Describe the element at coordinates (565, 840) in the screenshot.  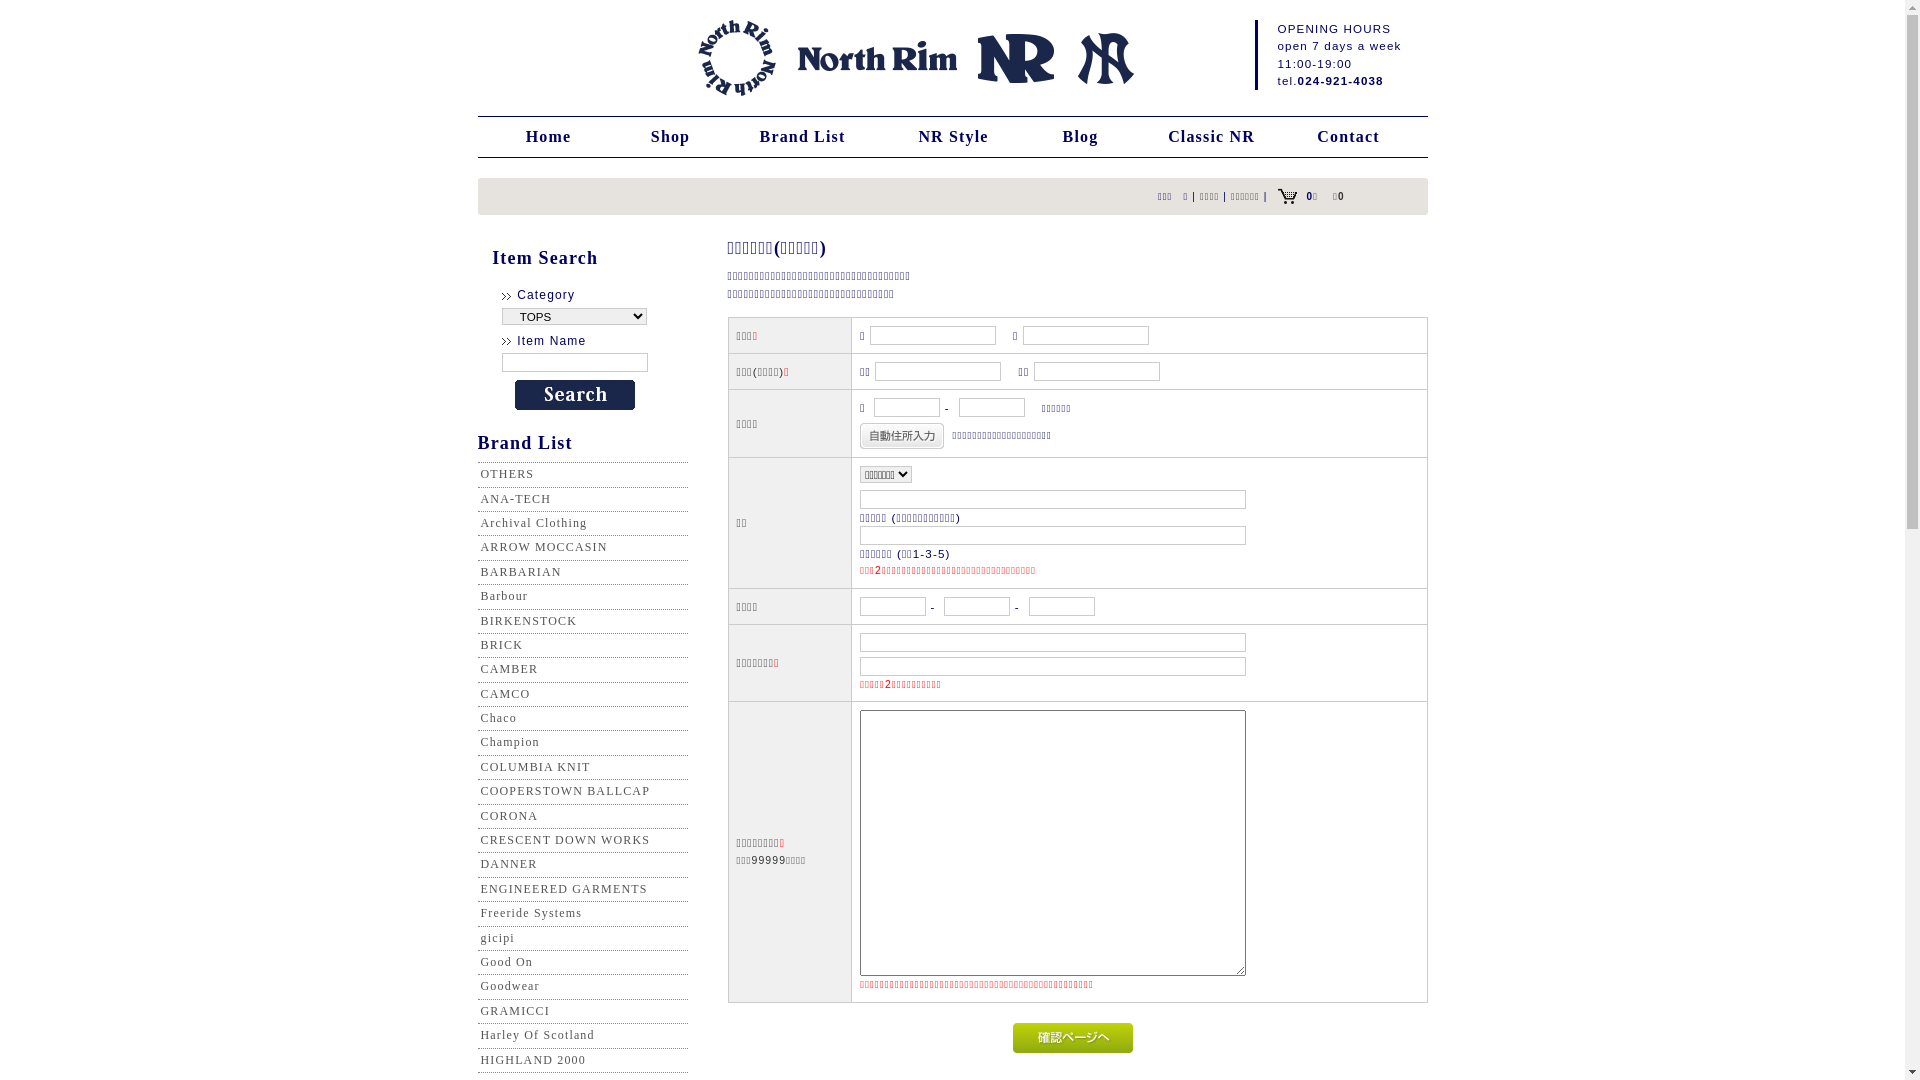
I see `CRESCENT DOWN WORKS` at that location.